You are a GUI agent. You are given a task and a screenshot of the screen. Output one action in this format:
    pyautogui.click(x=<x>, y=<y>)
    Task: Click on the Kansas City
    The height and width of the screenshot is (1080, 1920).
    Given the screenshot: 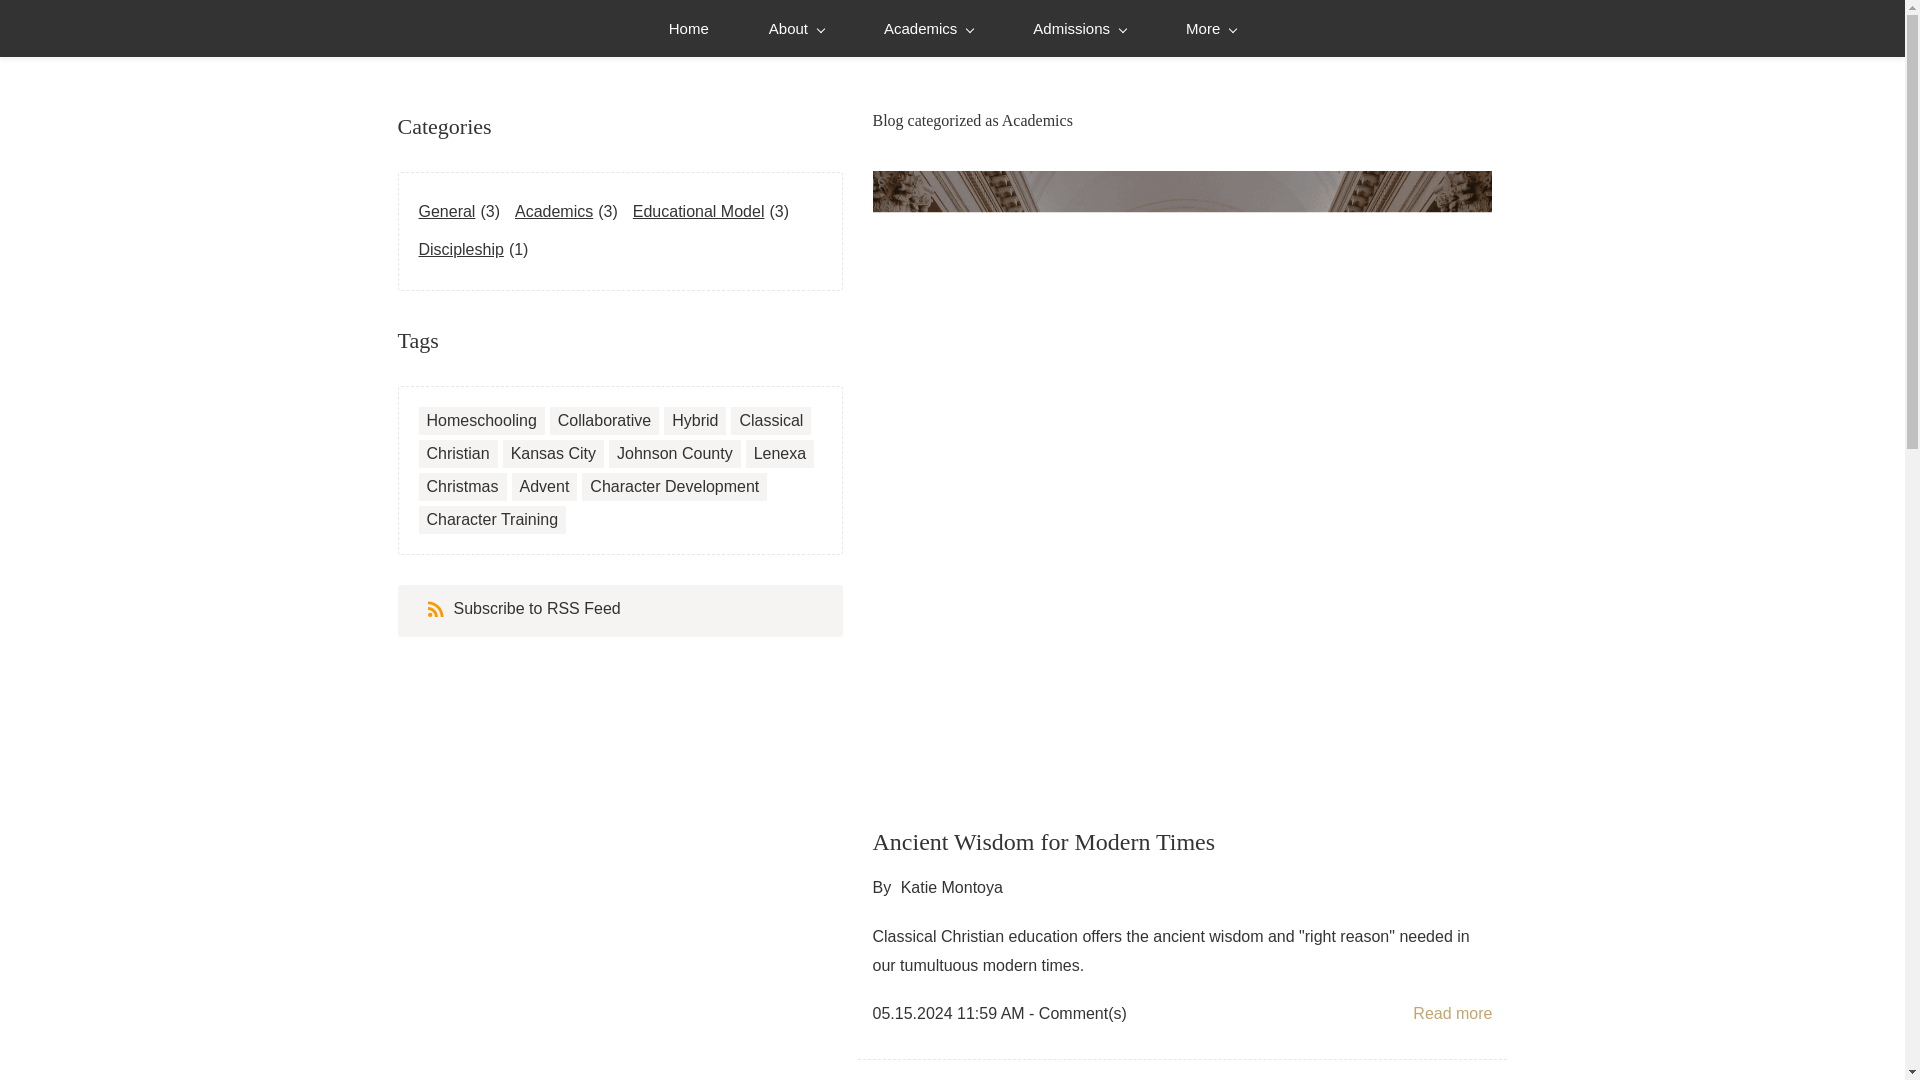 What is the action you would take?
    pyautogui.click(x=552, y=454)
    